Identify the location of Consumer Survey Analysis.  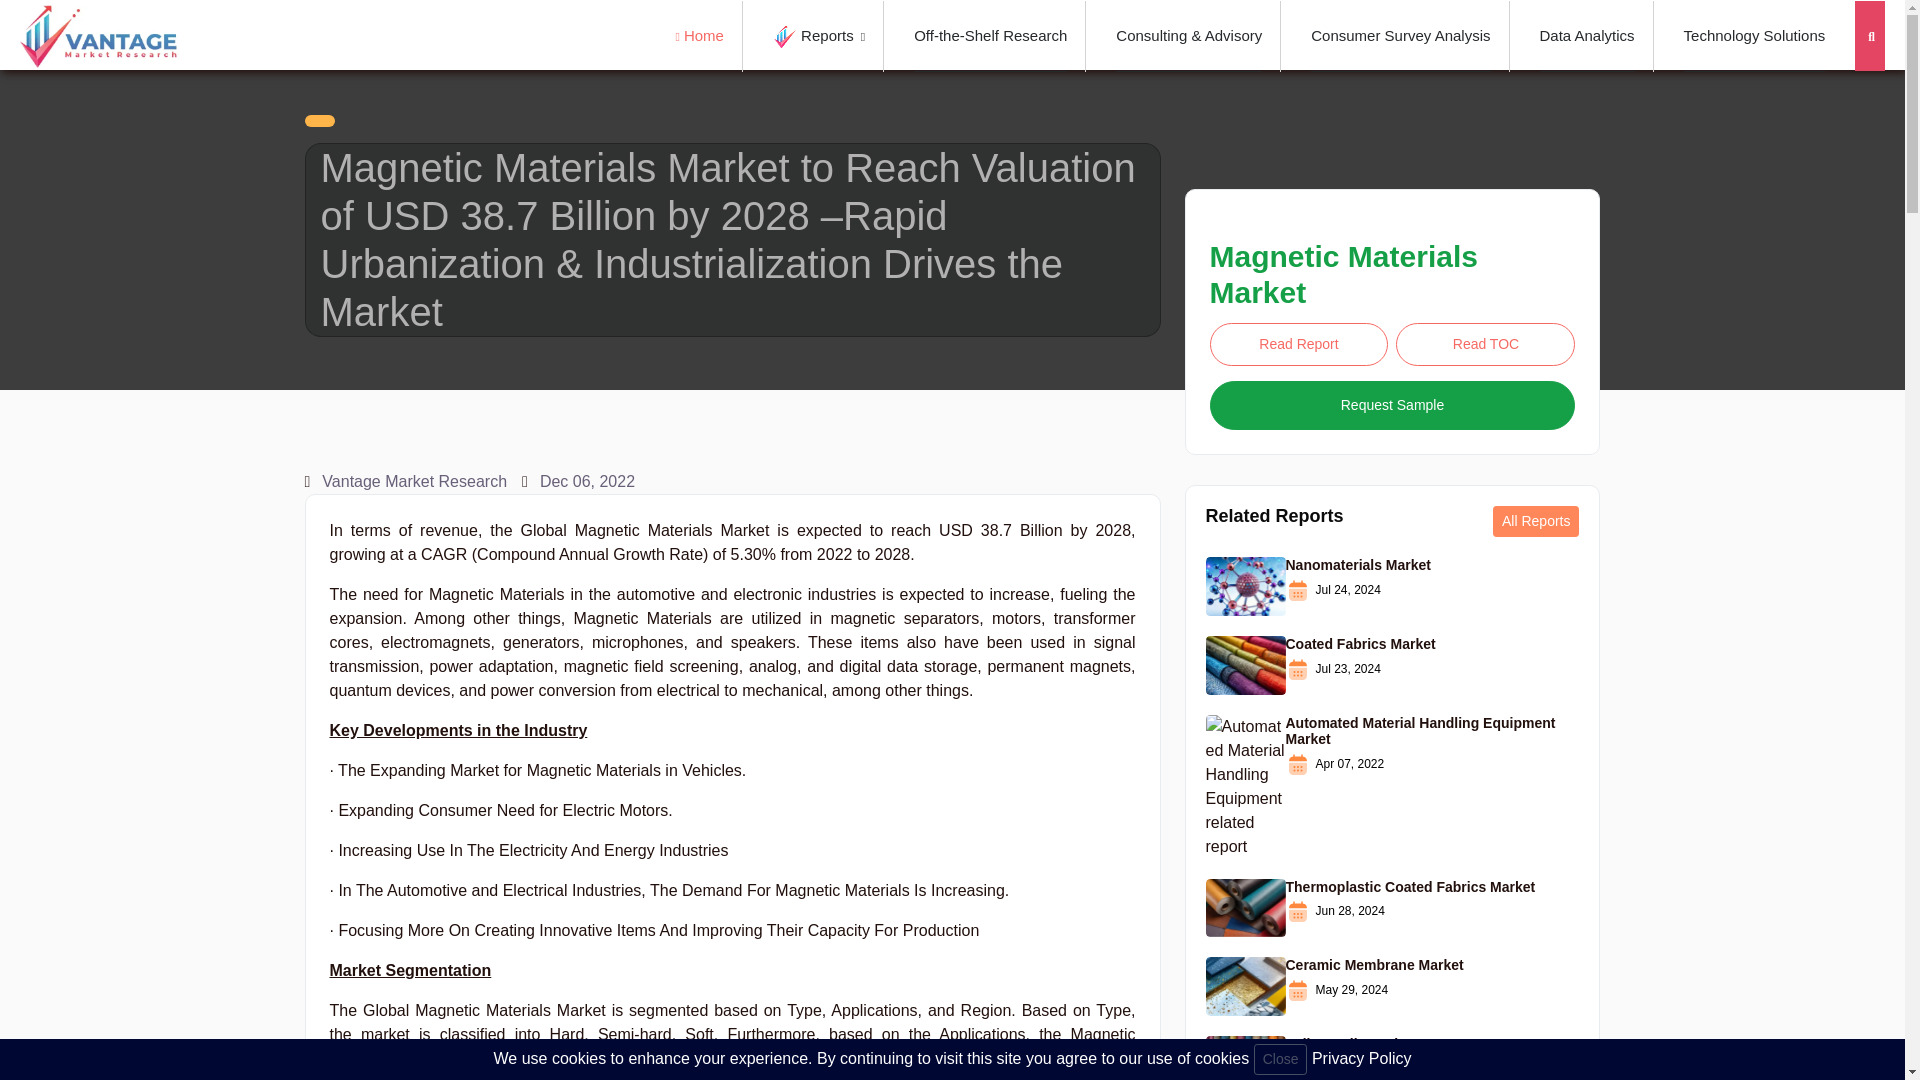
(1400, 36).